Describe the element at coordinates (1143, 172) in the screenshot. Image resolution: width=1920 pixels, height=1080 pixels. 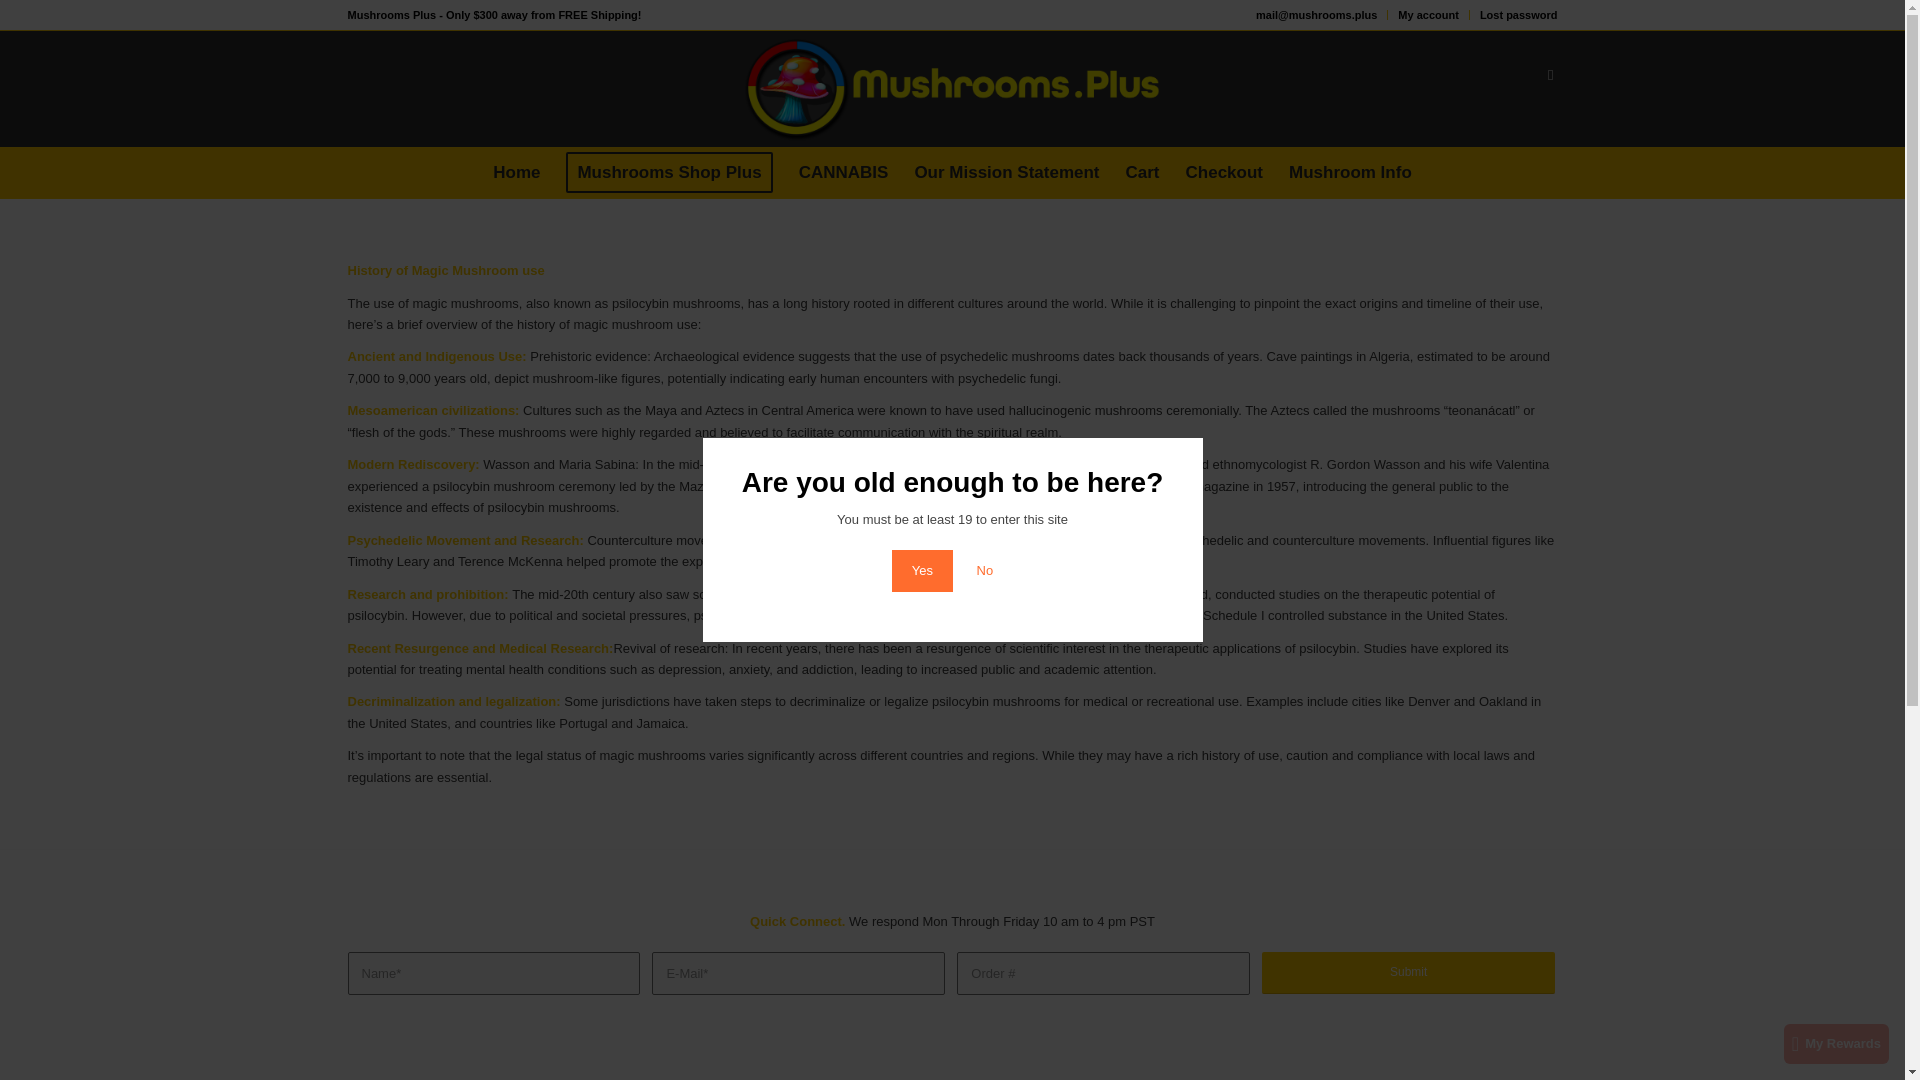
I see `Cart` at that location.